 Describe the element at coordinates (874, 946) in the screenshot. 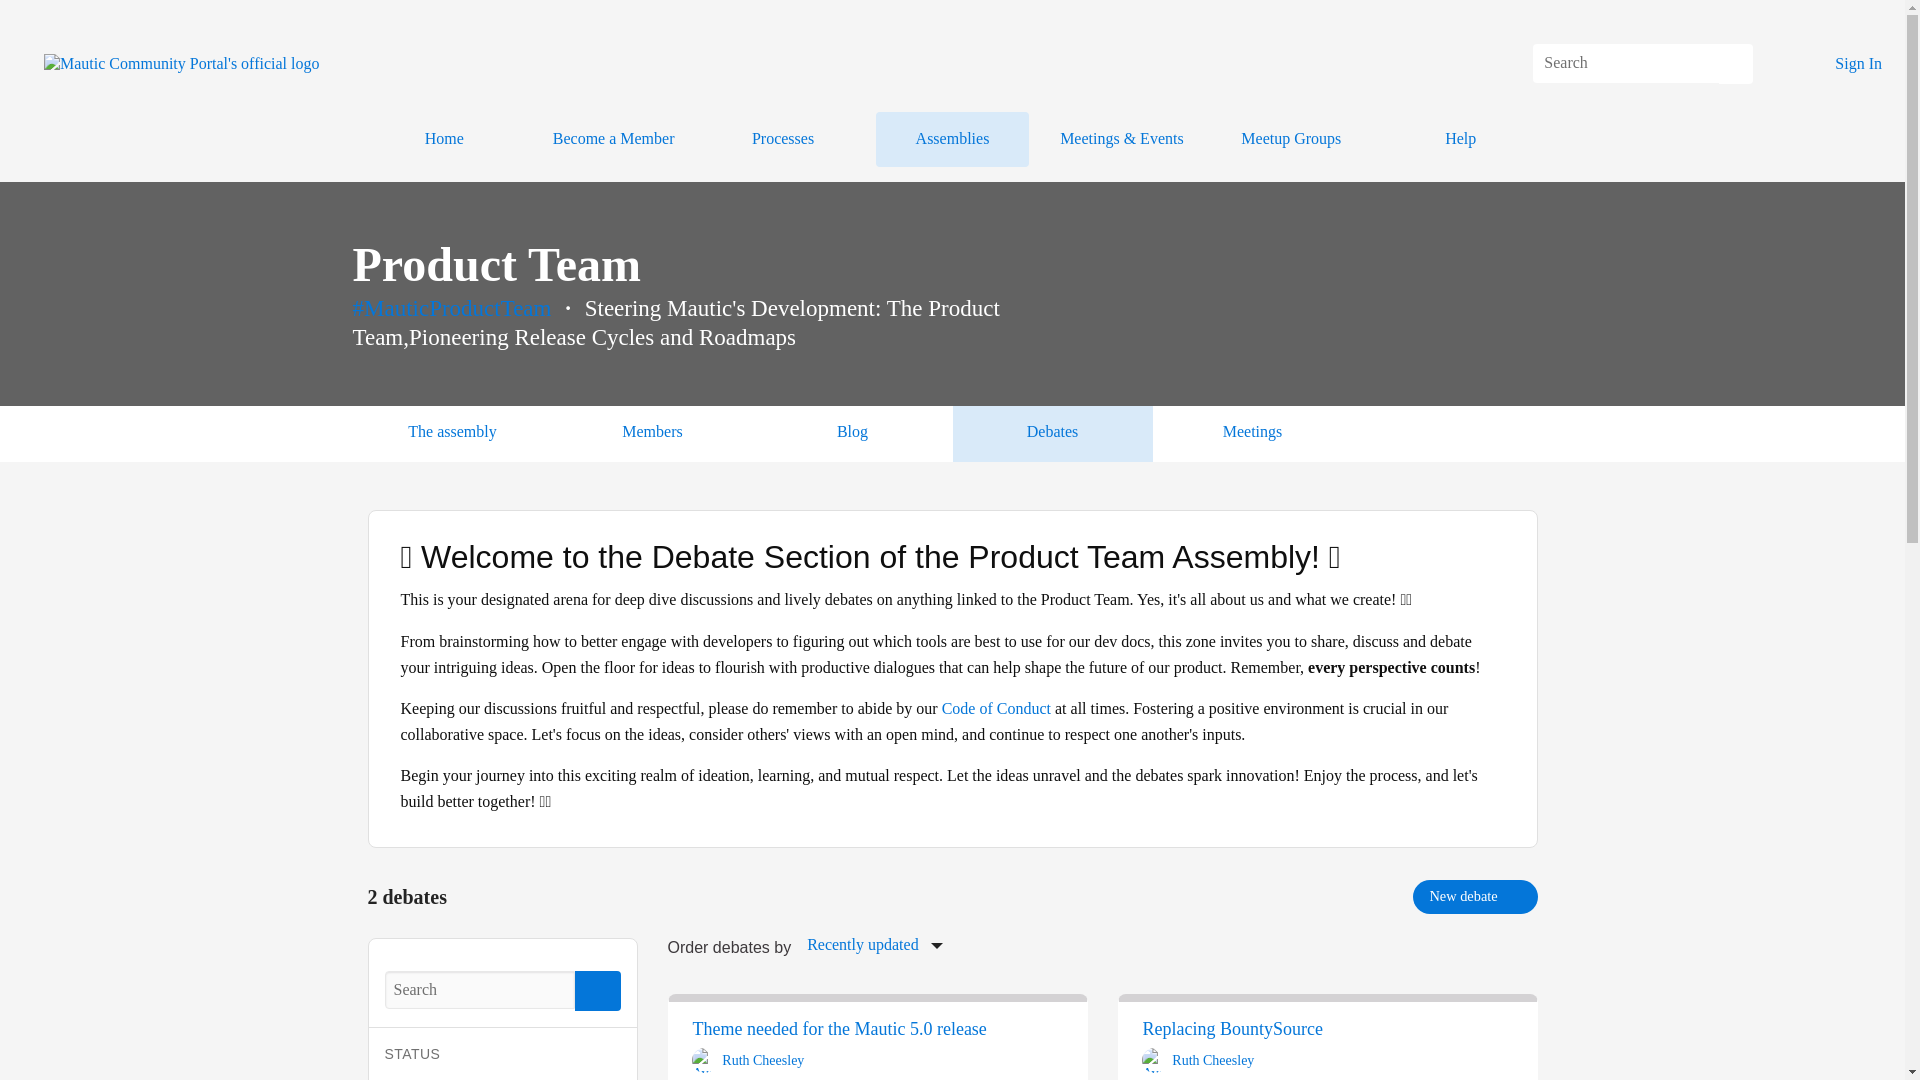

I see `Assemblies` at that location.